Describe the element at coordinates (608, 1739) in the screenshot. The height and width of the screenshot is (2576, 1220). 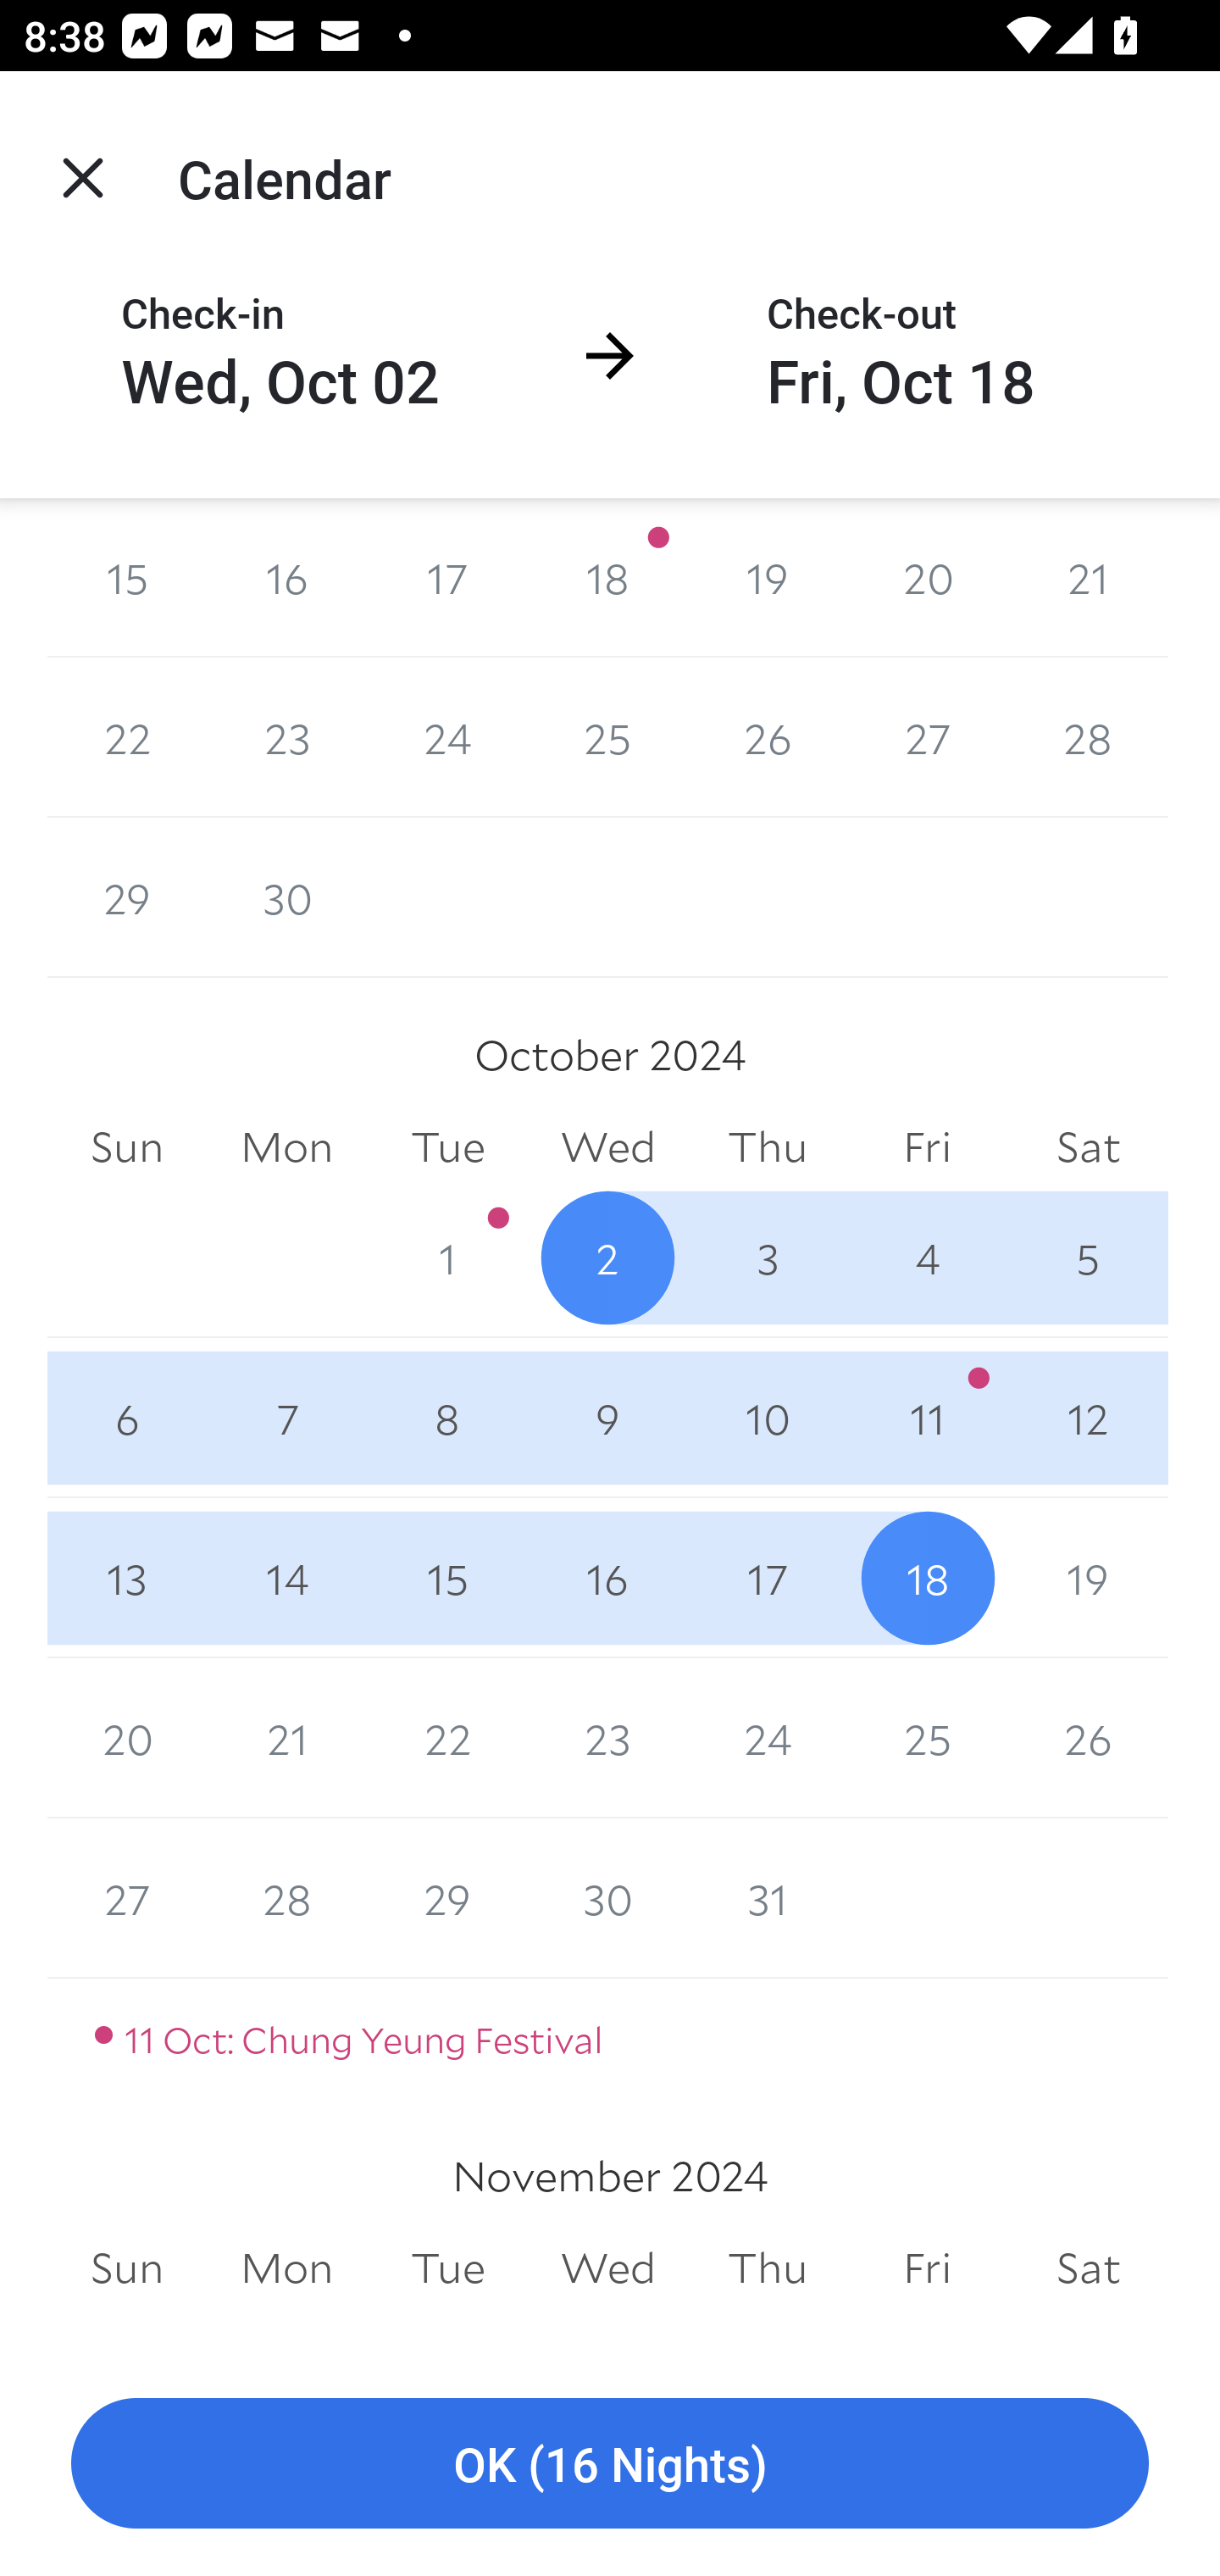
I see `23 23 October 2024` at that location.